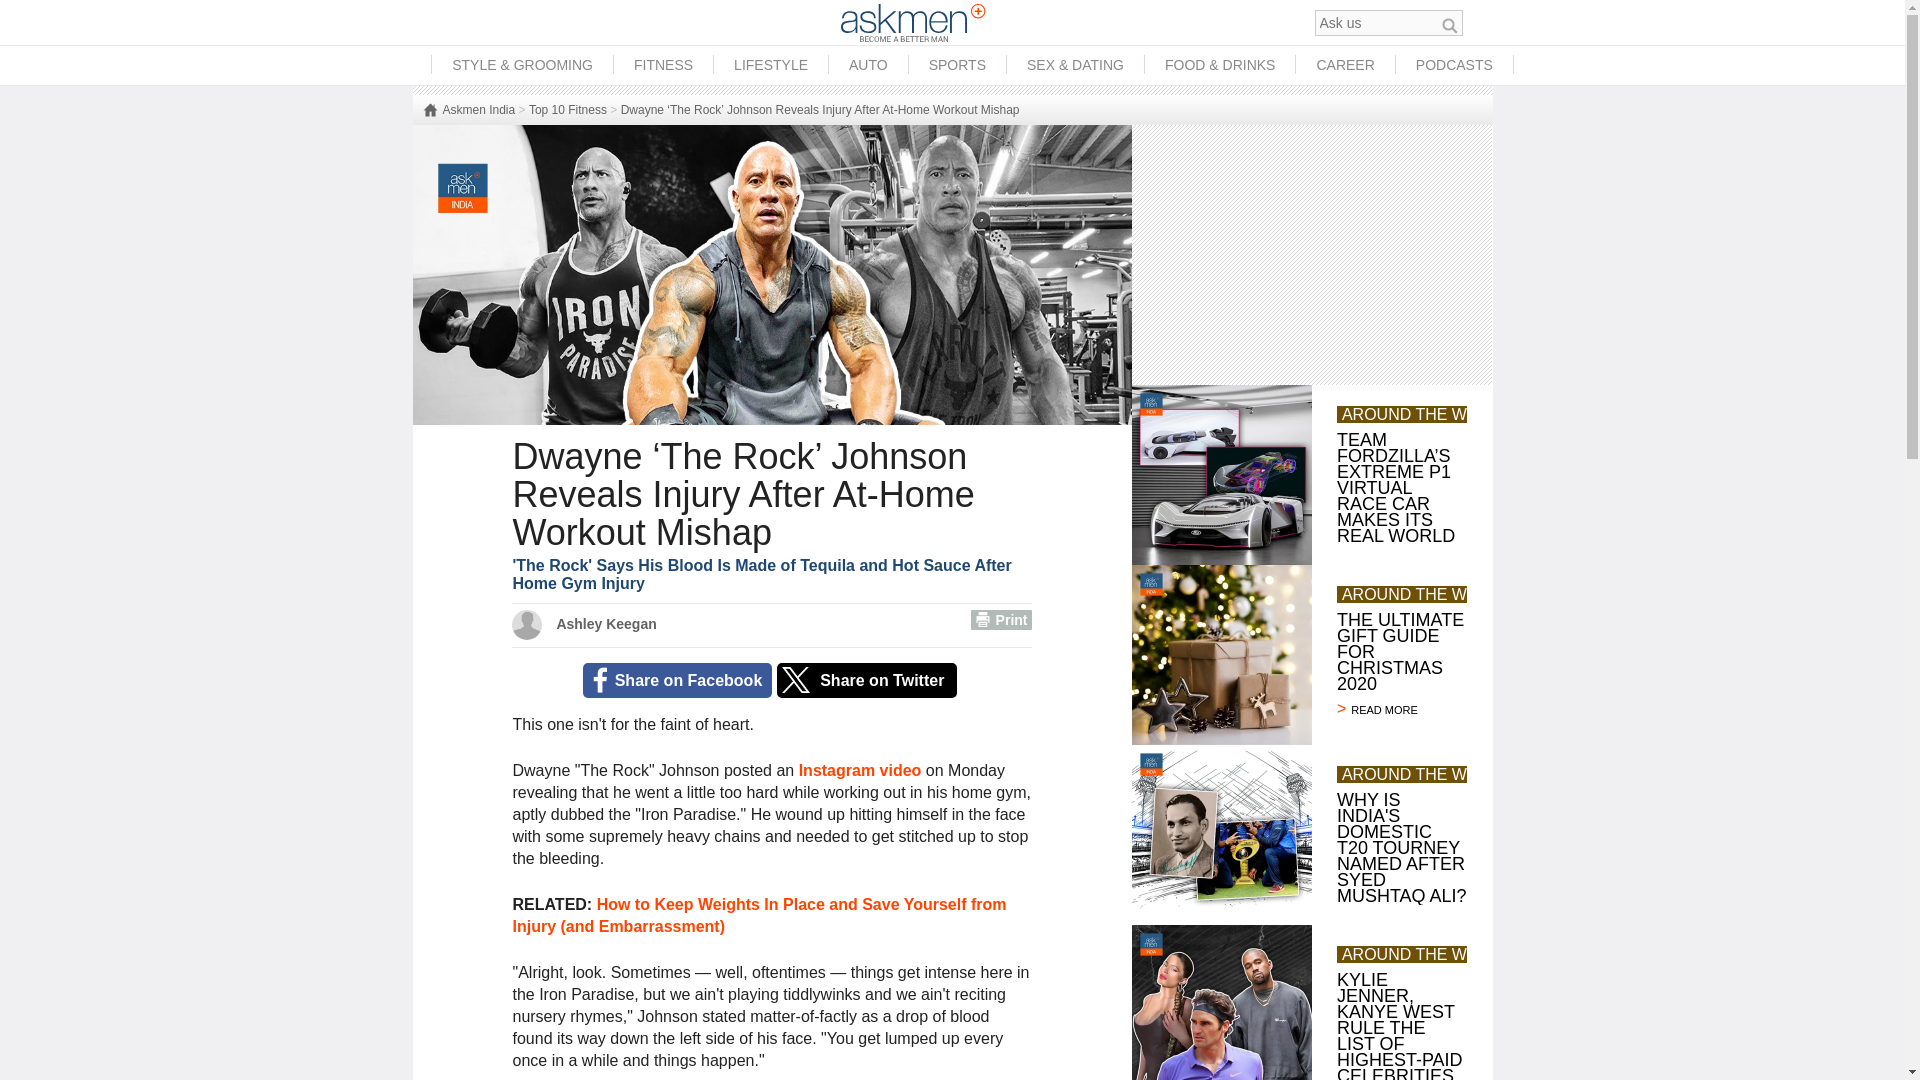 The image size is (1920, 1080). What do you see at coordinates (468, 110) in the screenshot?
I see `Askmen India` at bounding box center [468, 110].